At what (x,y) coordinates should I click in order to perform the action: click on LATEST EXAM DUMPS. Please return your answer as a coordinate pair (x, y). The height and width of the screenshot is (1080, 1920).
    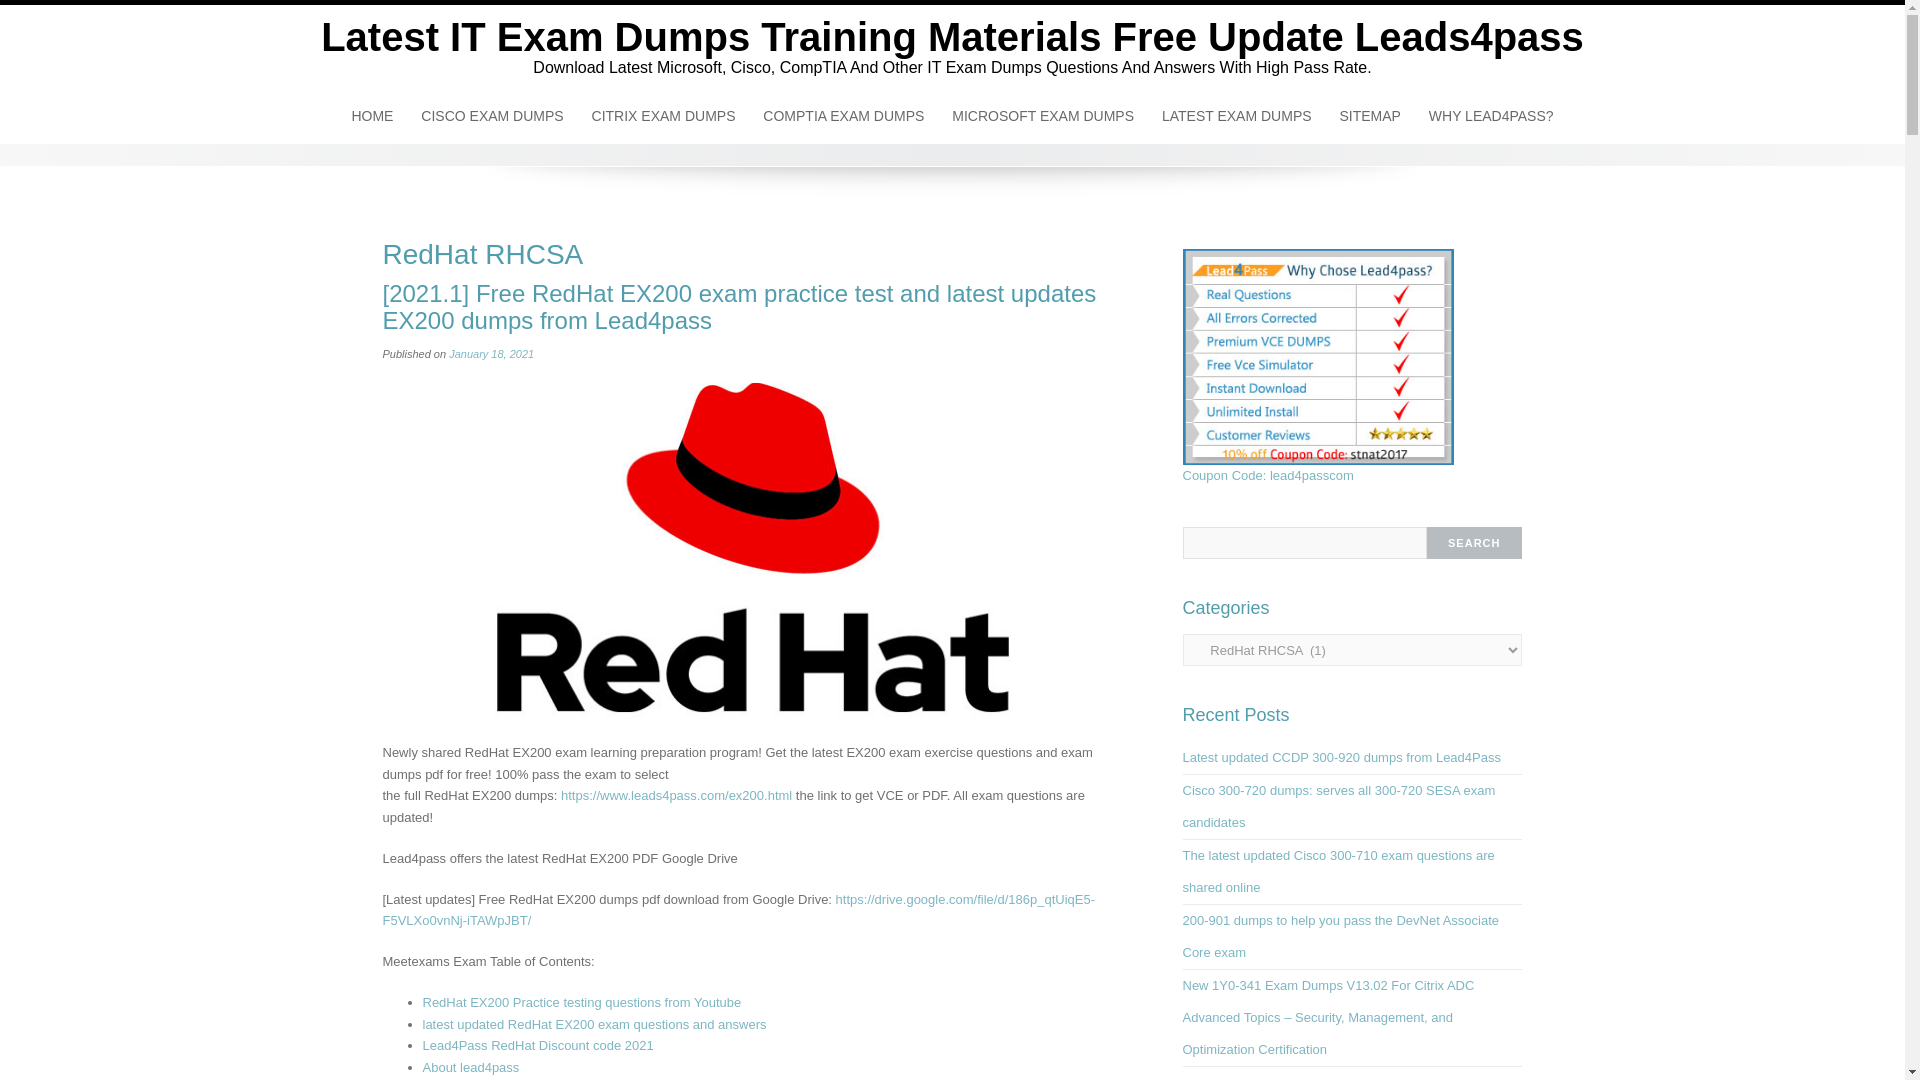
    Looking at the image, I should click on (1237, 115).